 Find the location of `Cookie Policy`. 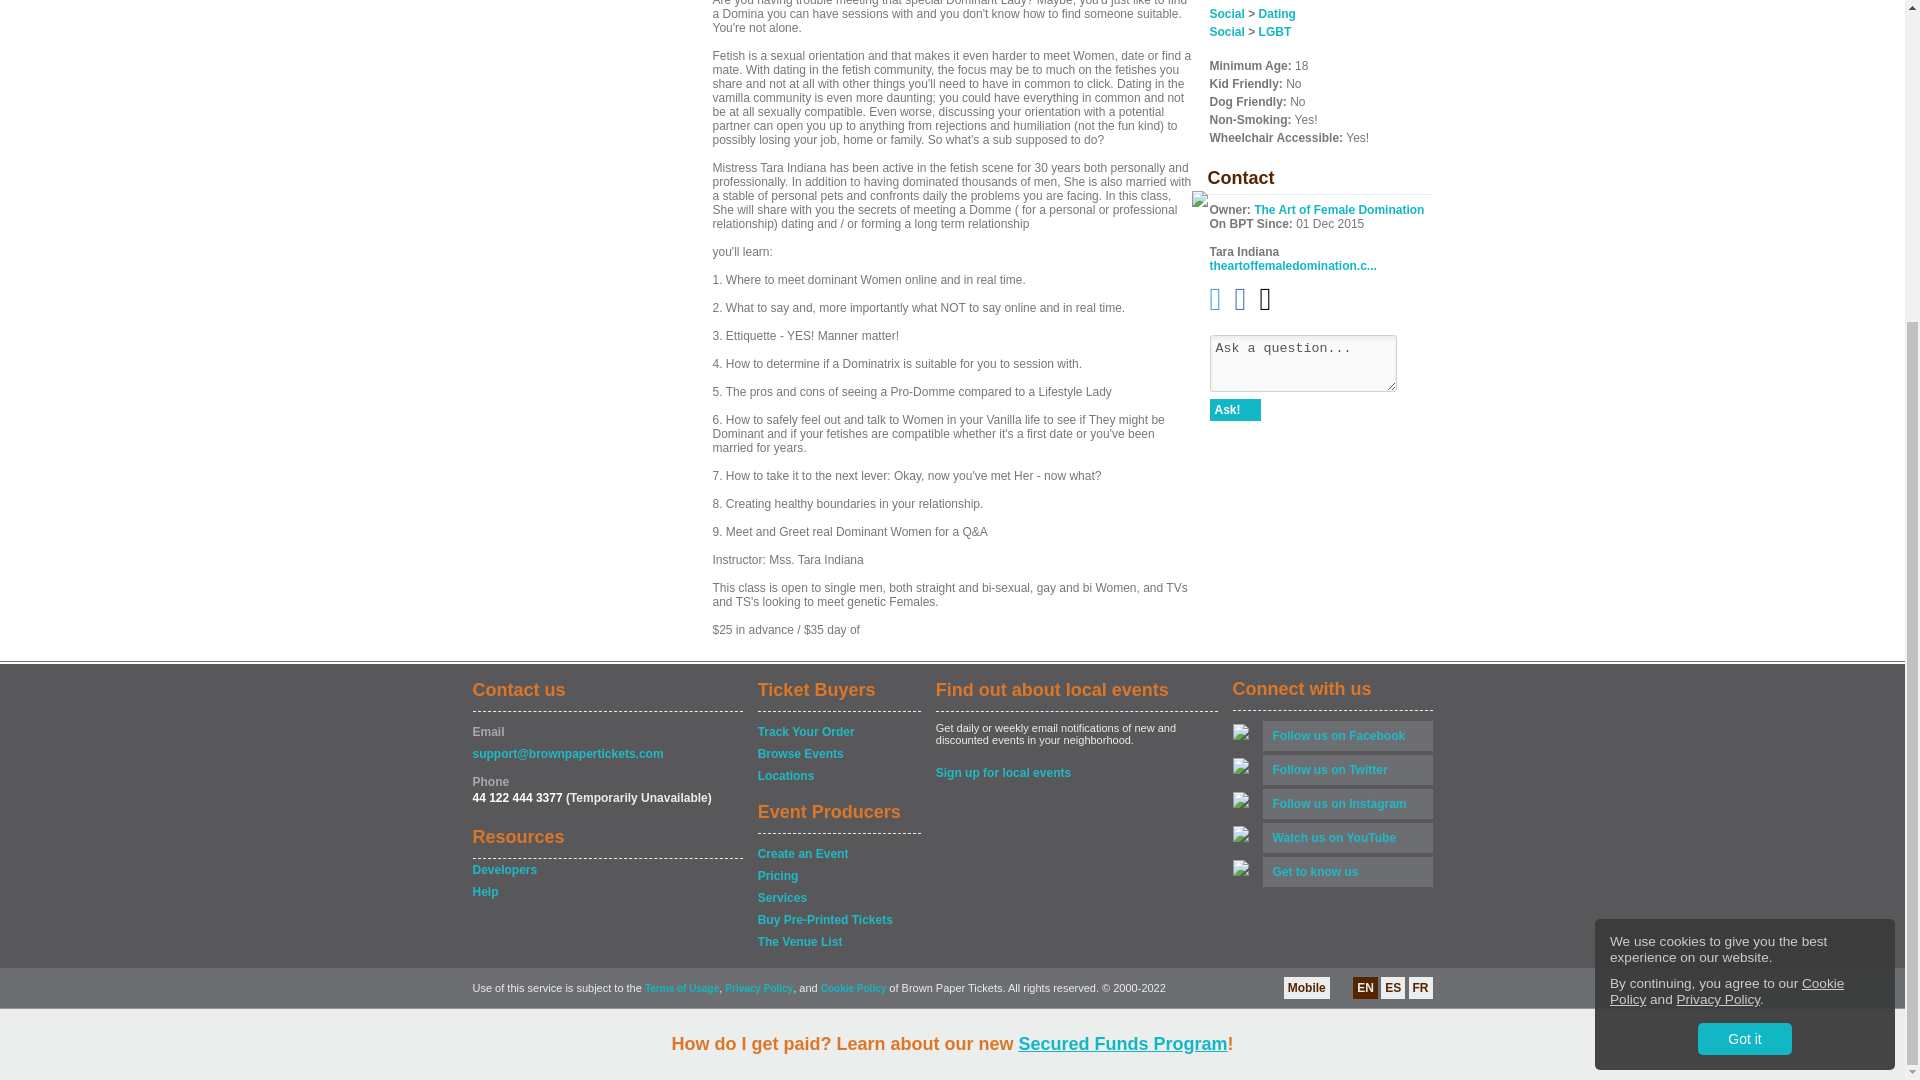

Cookie Policy is located at coordinates (1726, 544).